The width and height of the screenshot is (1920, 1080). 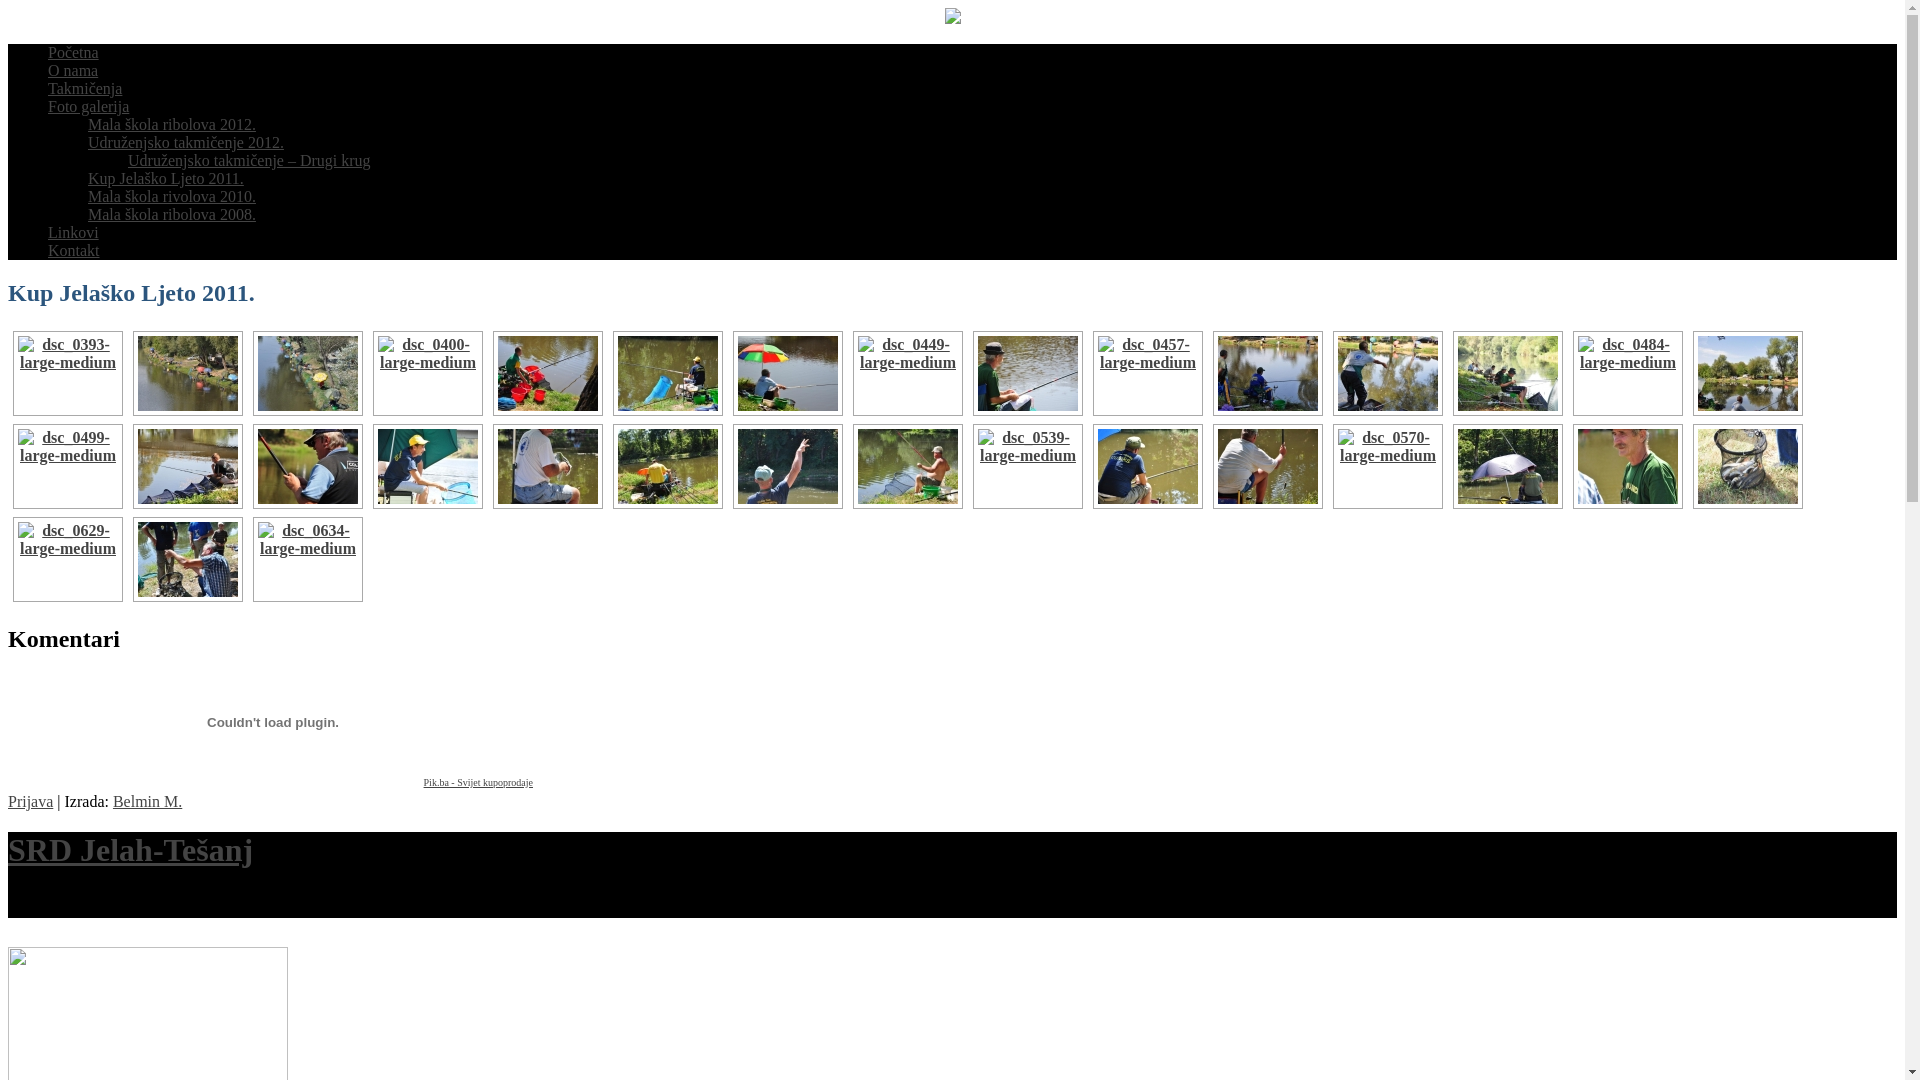 I want to click on dsc_0522-large-medium, so click(x=548, y=466).